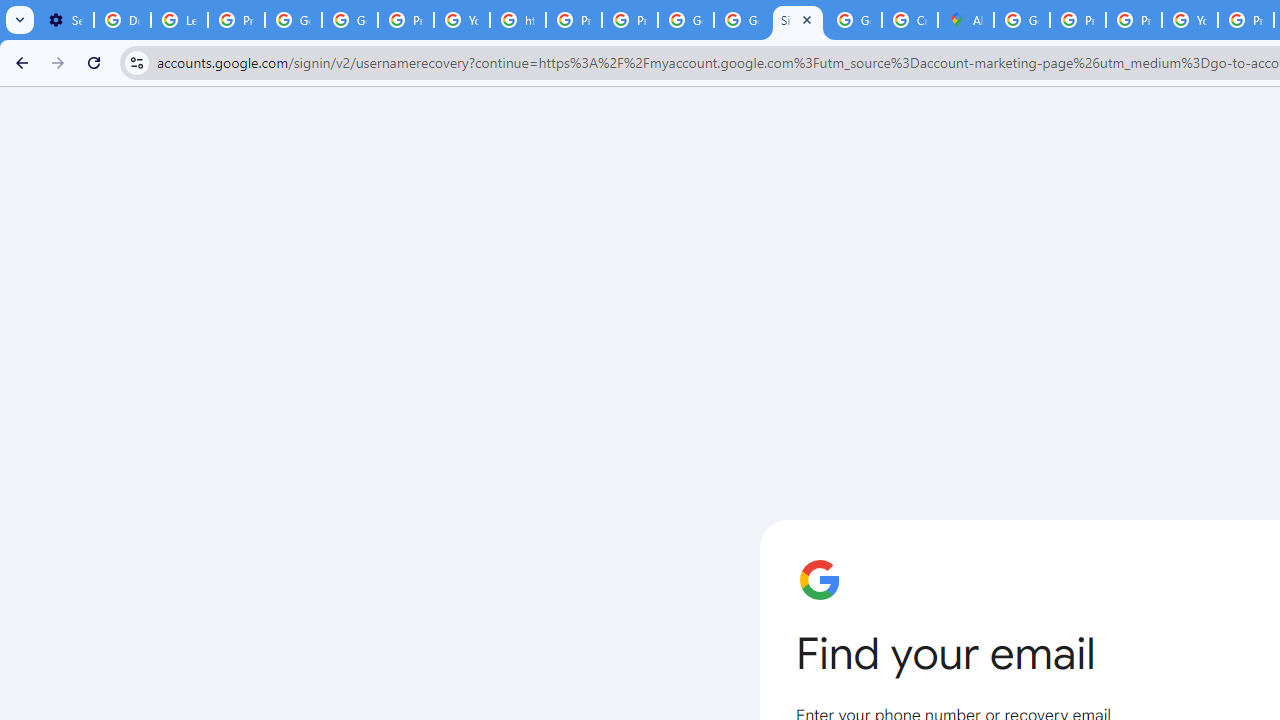 The height and width of the screenshot is (720, 1280). What do you see at coordinates (574, 20) in the screenshot?
I see `Privacy Help Center - Policies Help` at bounding box center [574, 20].